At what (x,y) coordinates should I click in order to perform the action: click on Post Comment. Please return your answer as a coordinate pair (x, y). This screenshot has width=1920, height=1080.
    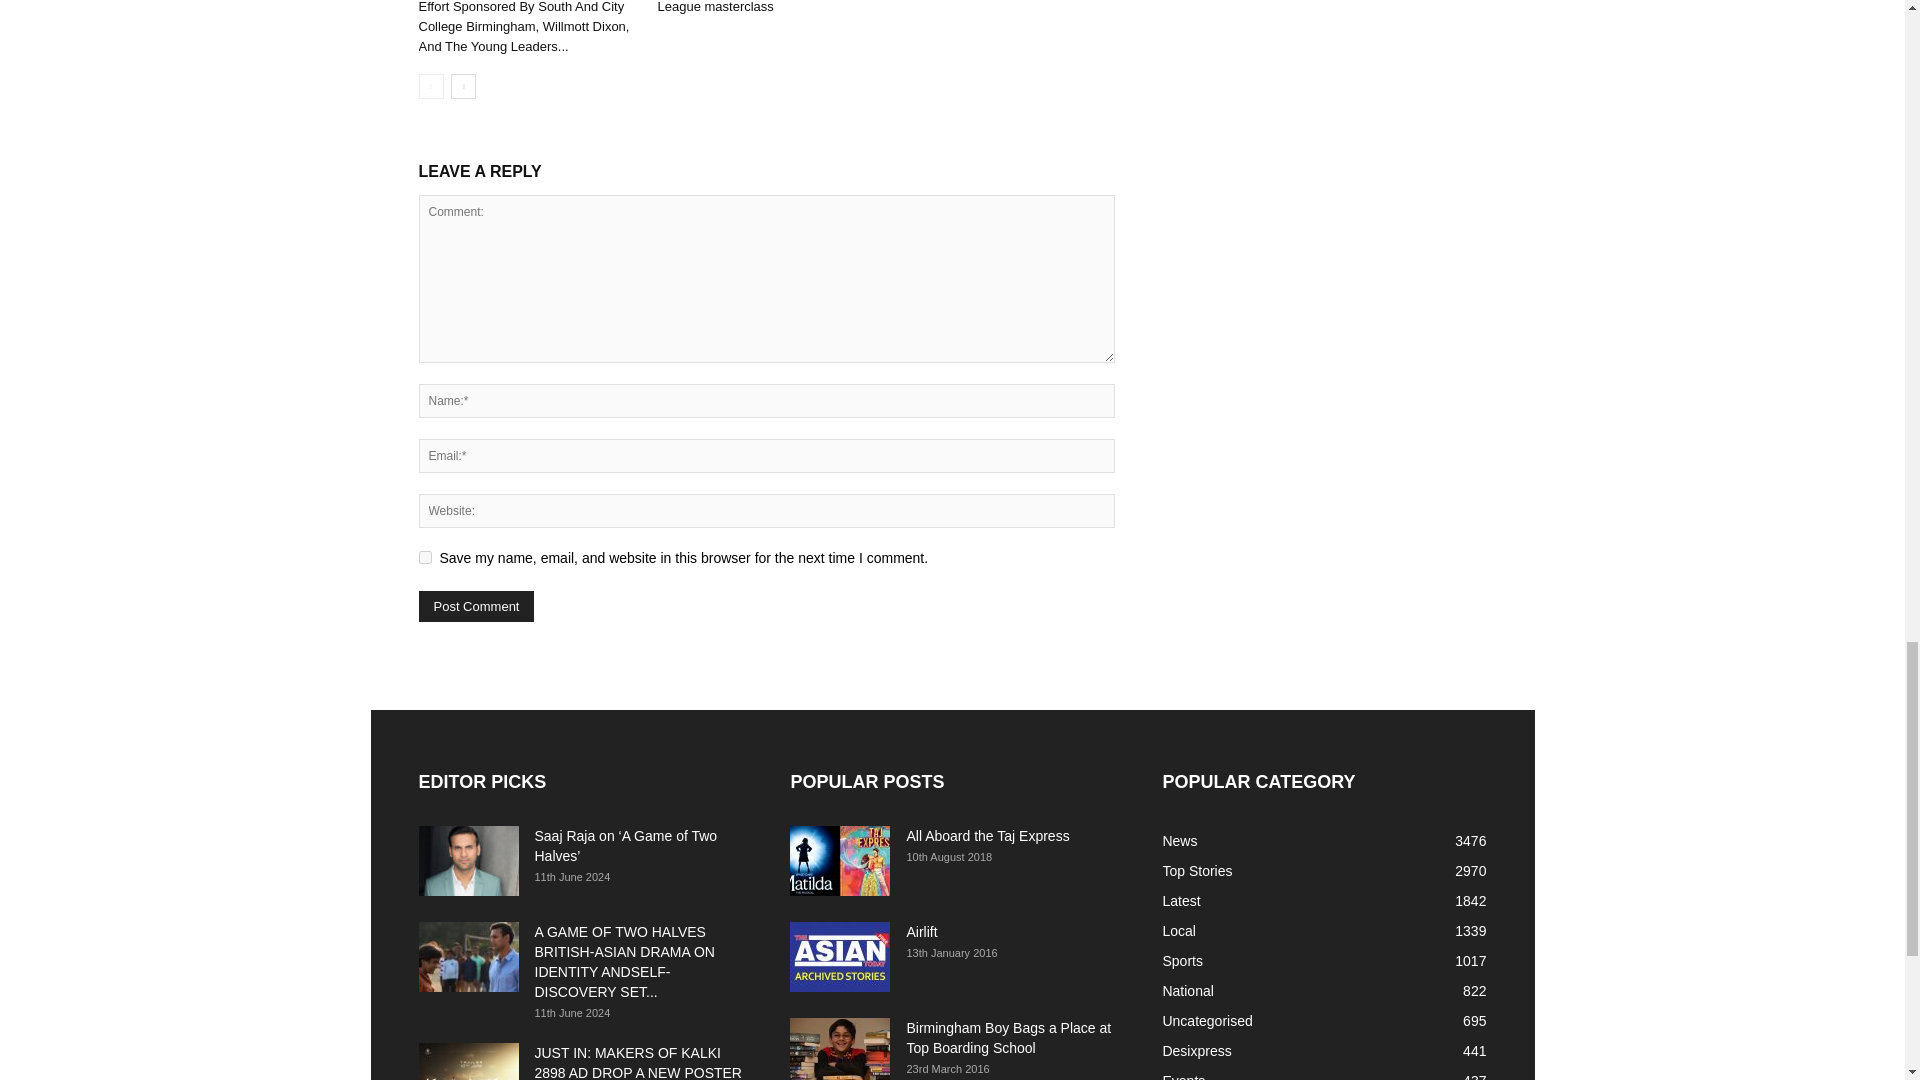
    Looking at the image, I should click on (476, 606).